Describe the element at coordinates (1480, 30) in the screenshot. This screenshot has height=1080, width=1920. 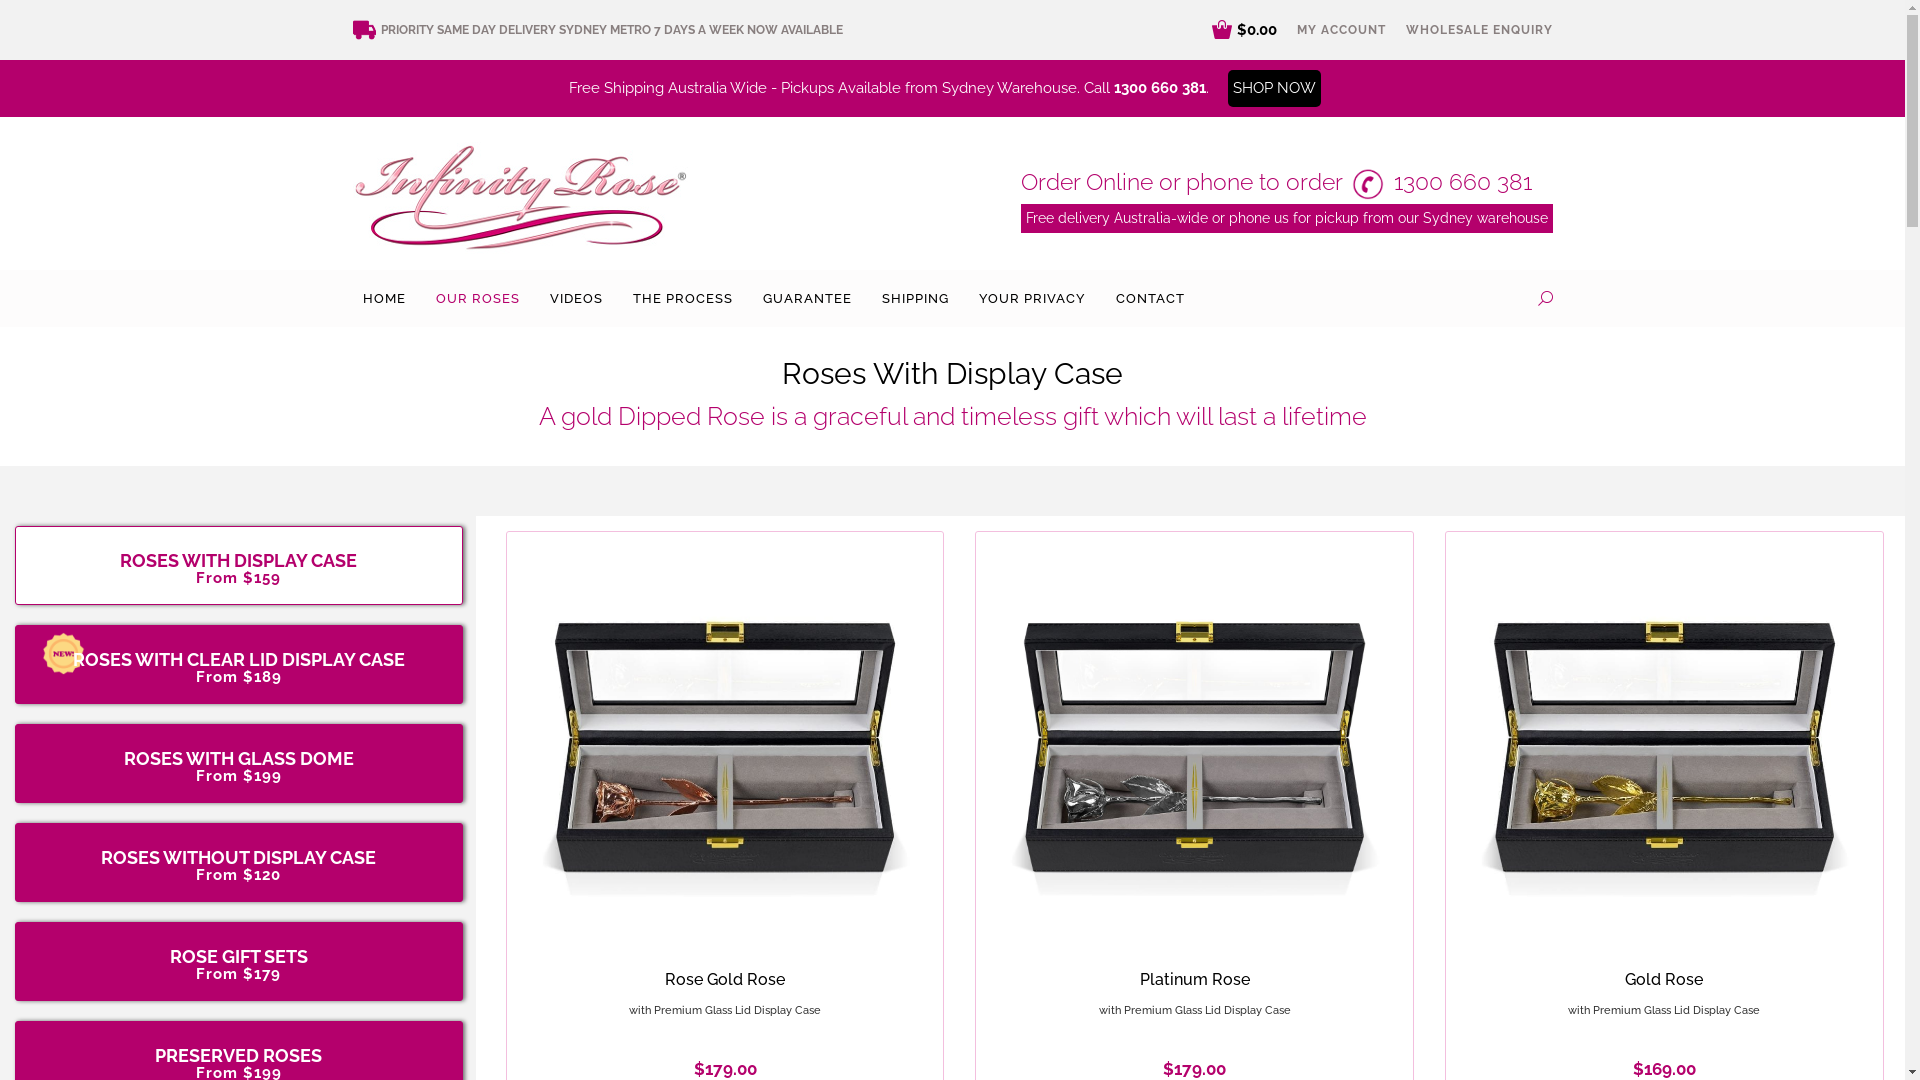
I see `WHOLESALE ENQUIRY` at that location.